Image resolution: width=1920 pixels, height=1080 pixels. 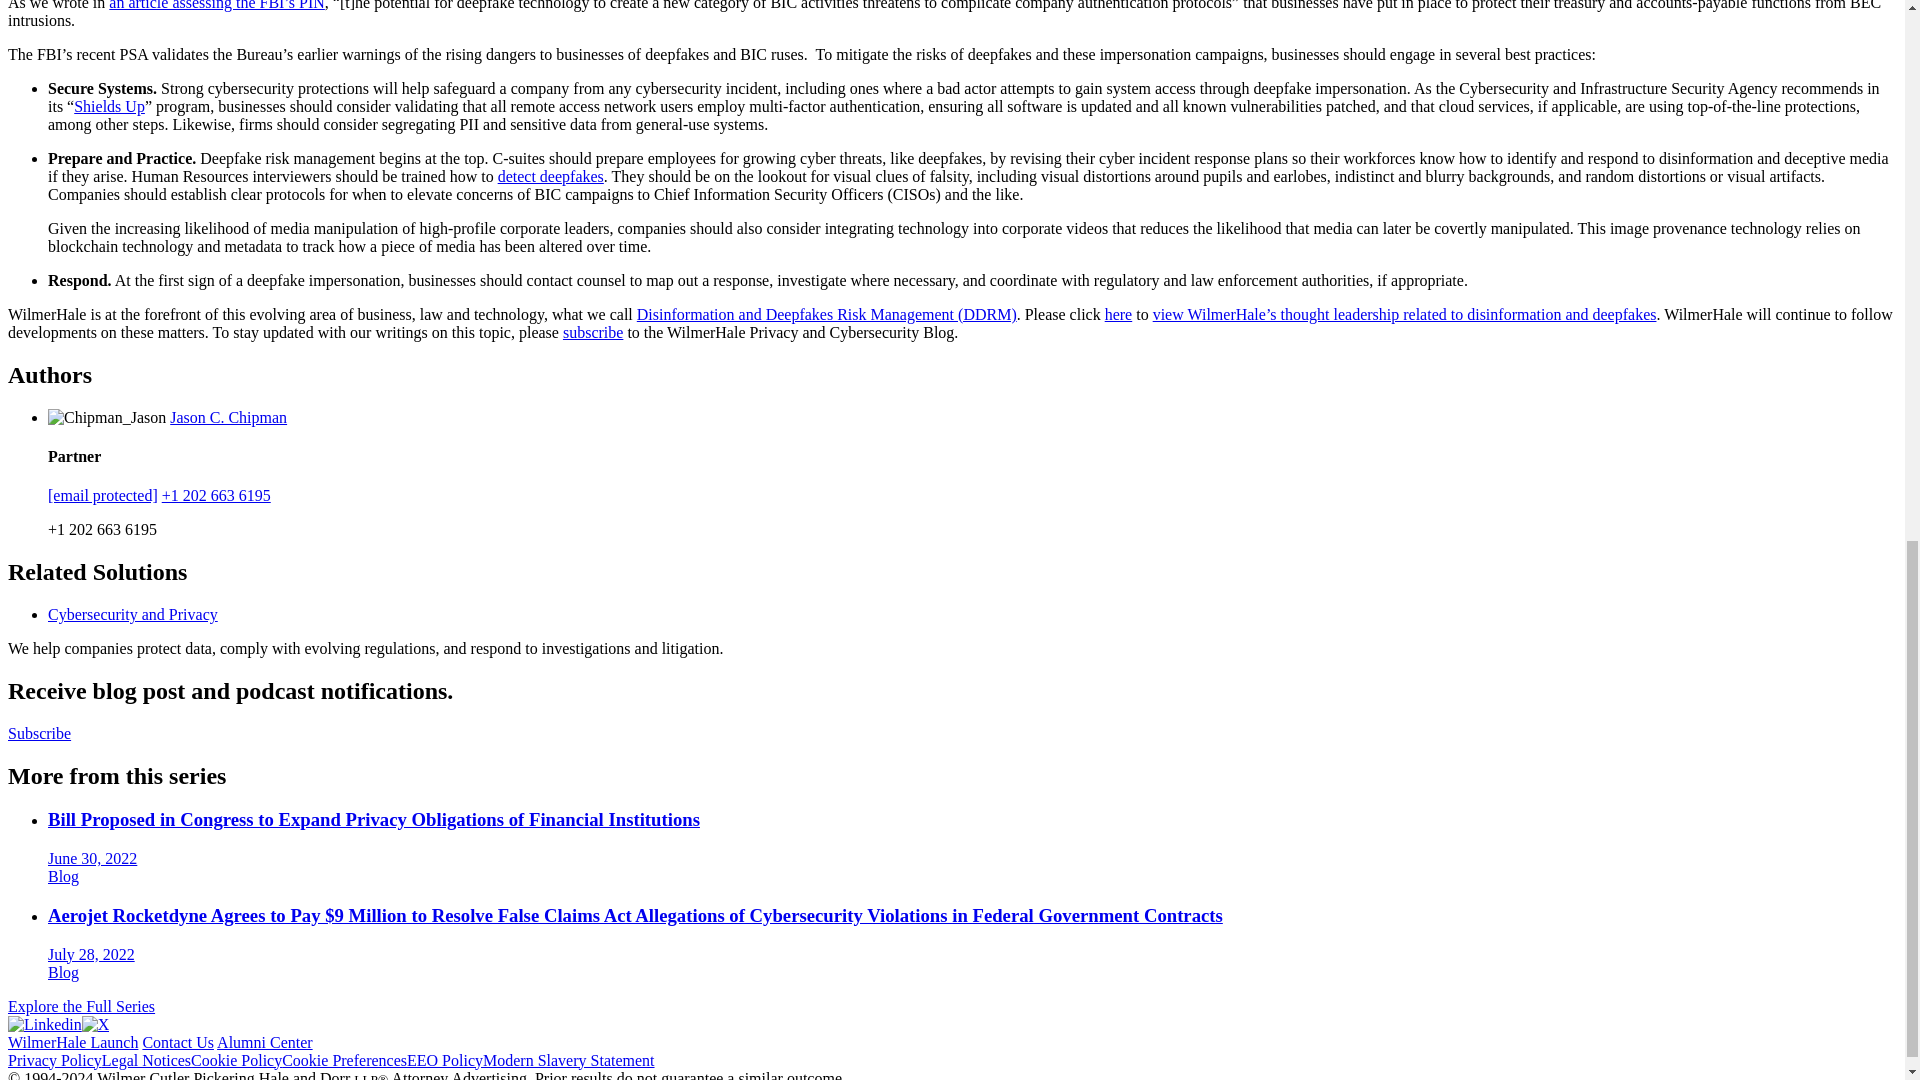 I want to click on WilmerHale on LinkedIn, so click(x=44, y=1024).